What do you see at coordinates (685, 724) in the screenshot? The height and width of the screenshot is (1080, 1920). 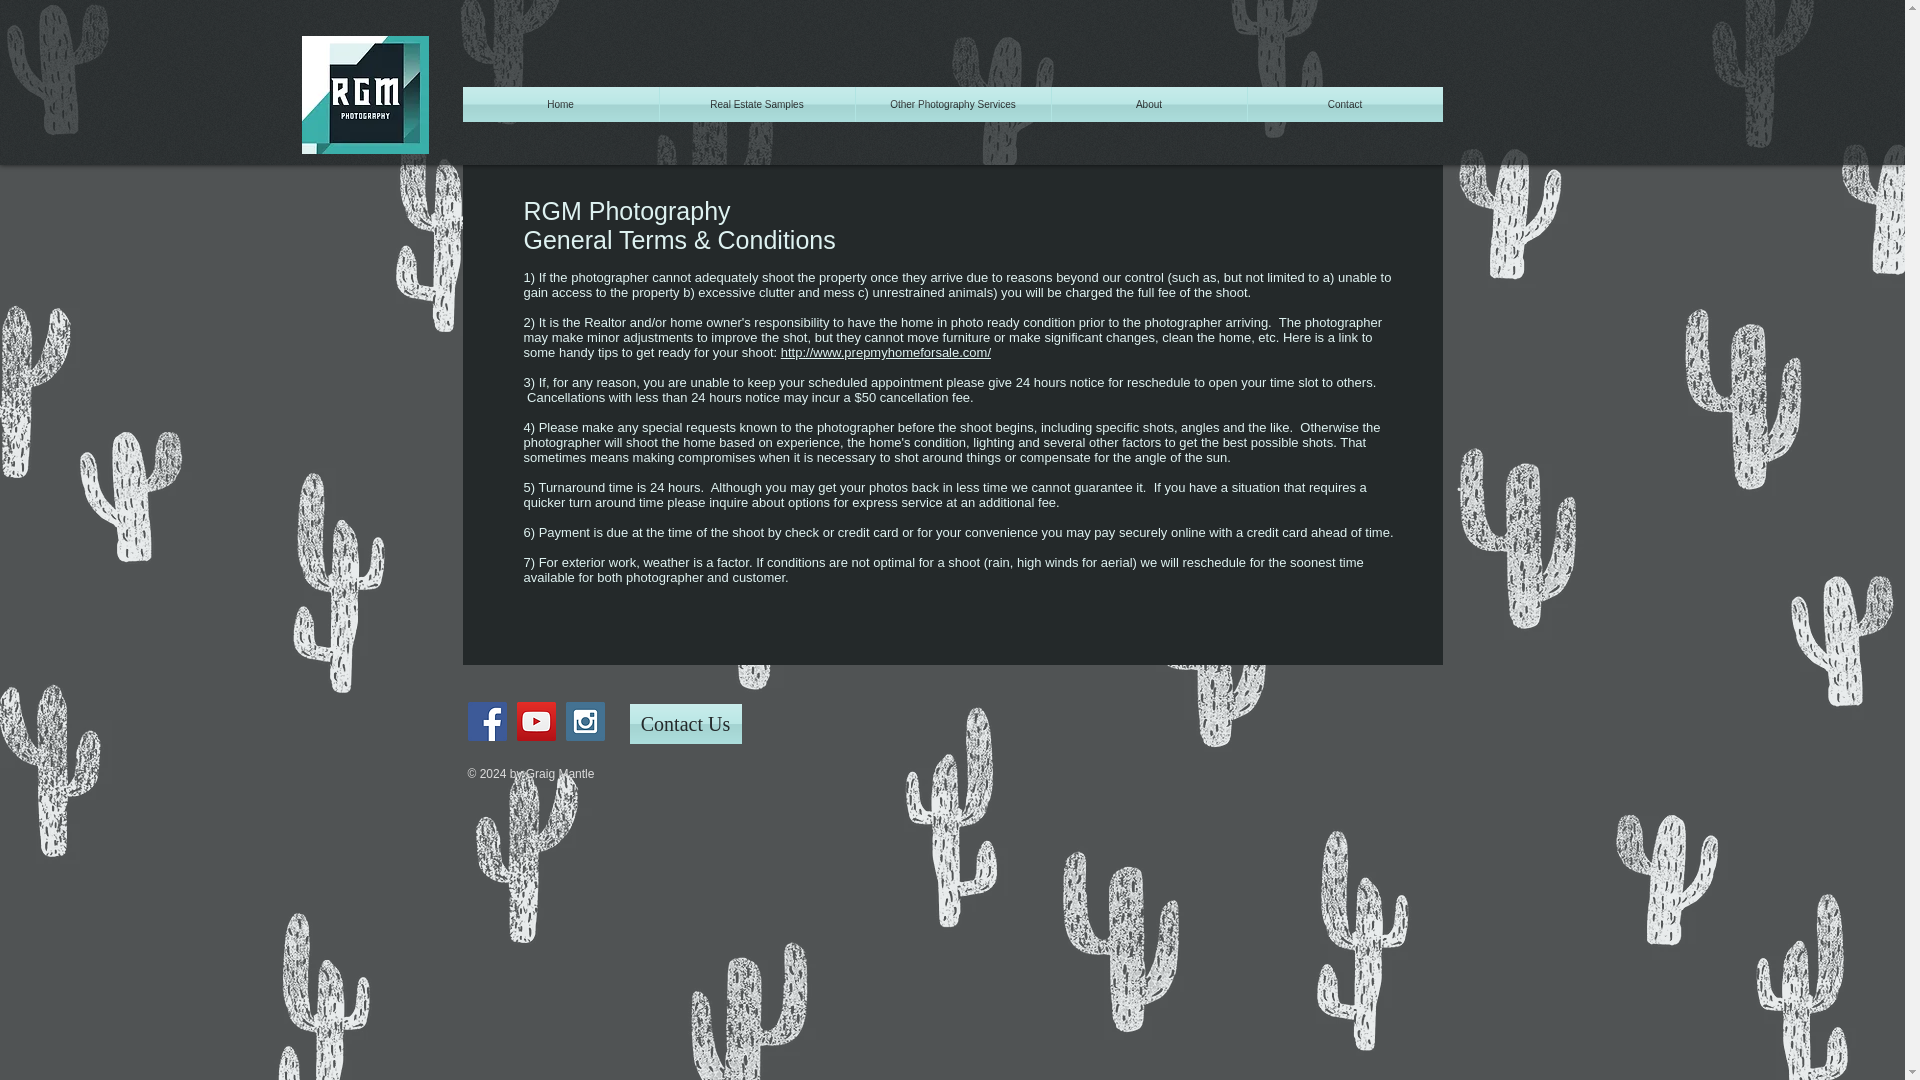 I see `Contact Us` at bounding box center [685, 724].